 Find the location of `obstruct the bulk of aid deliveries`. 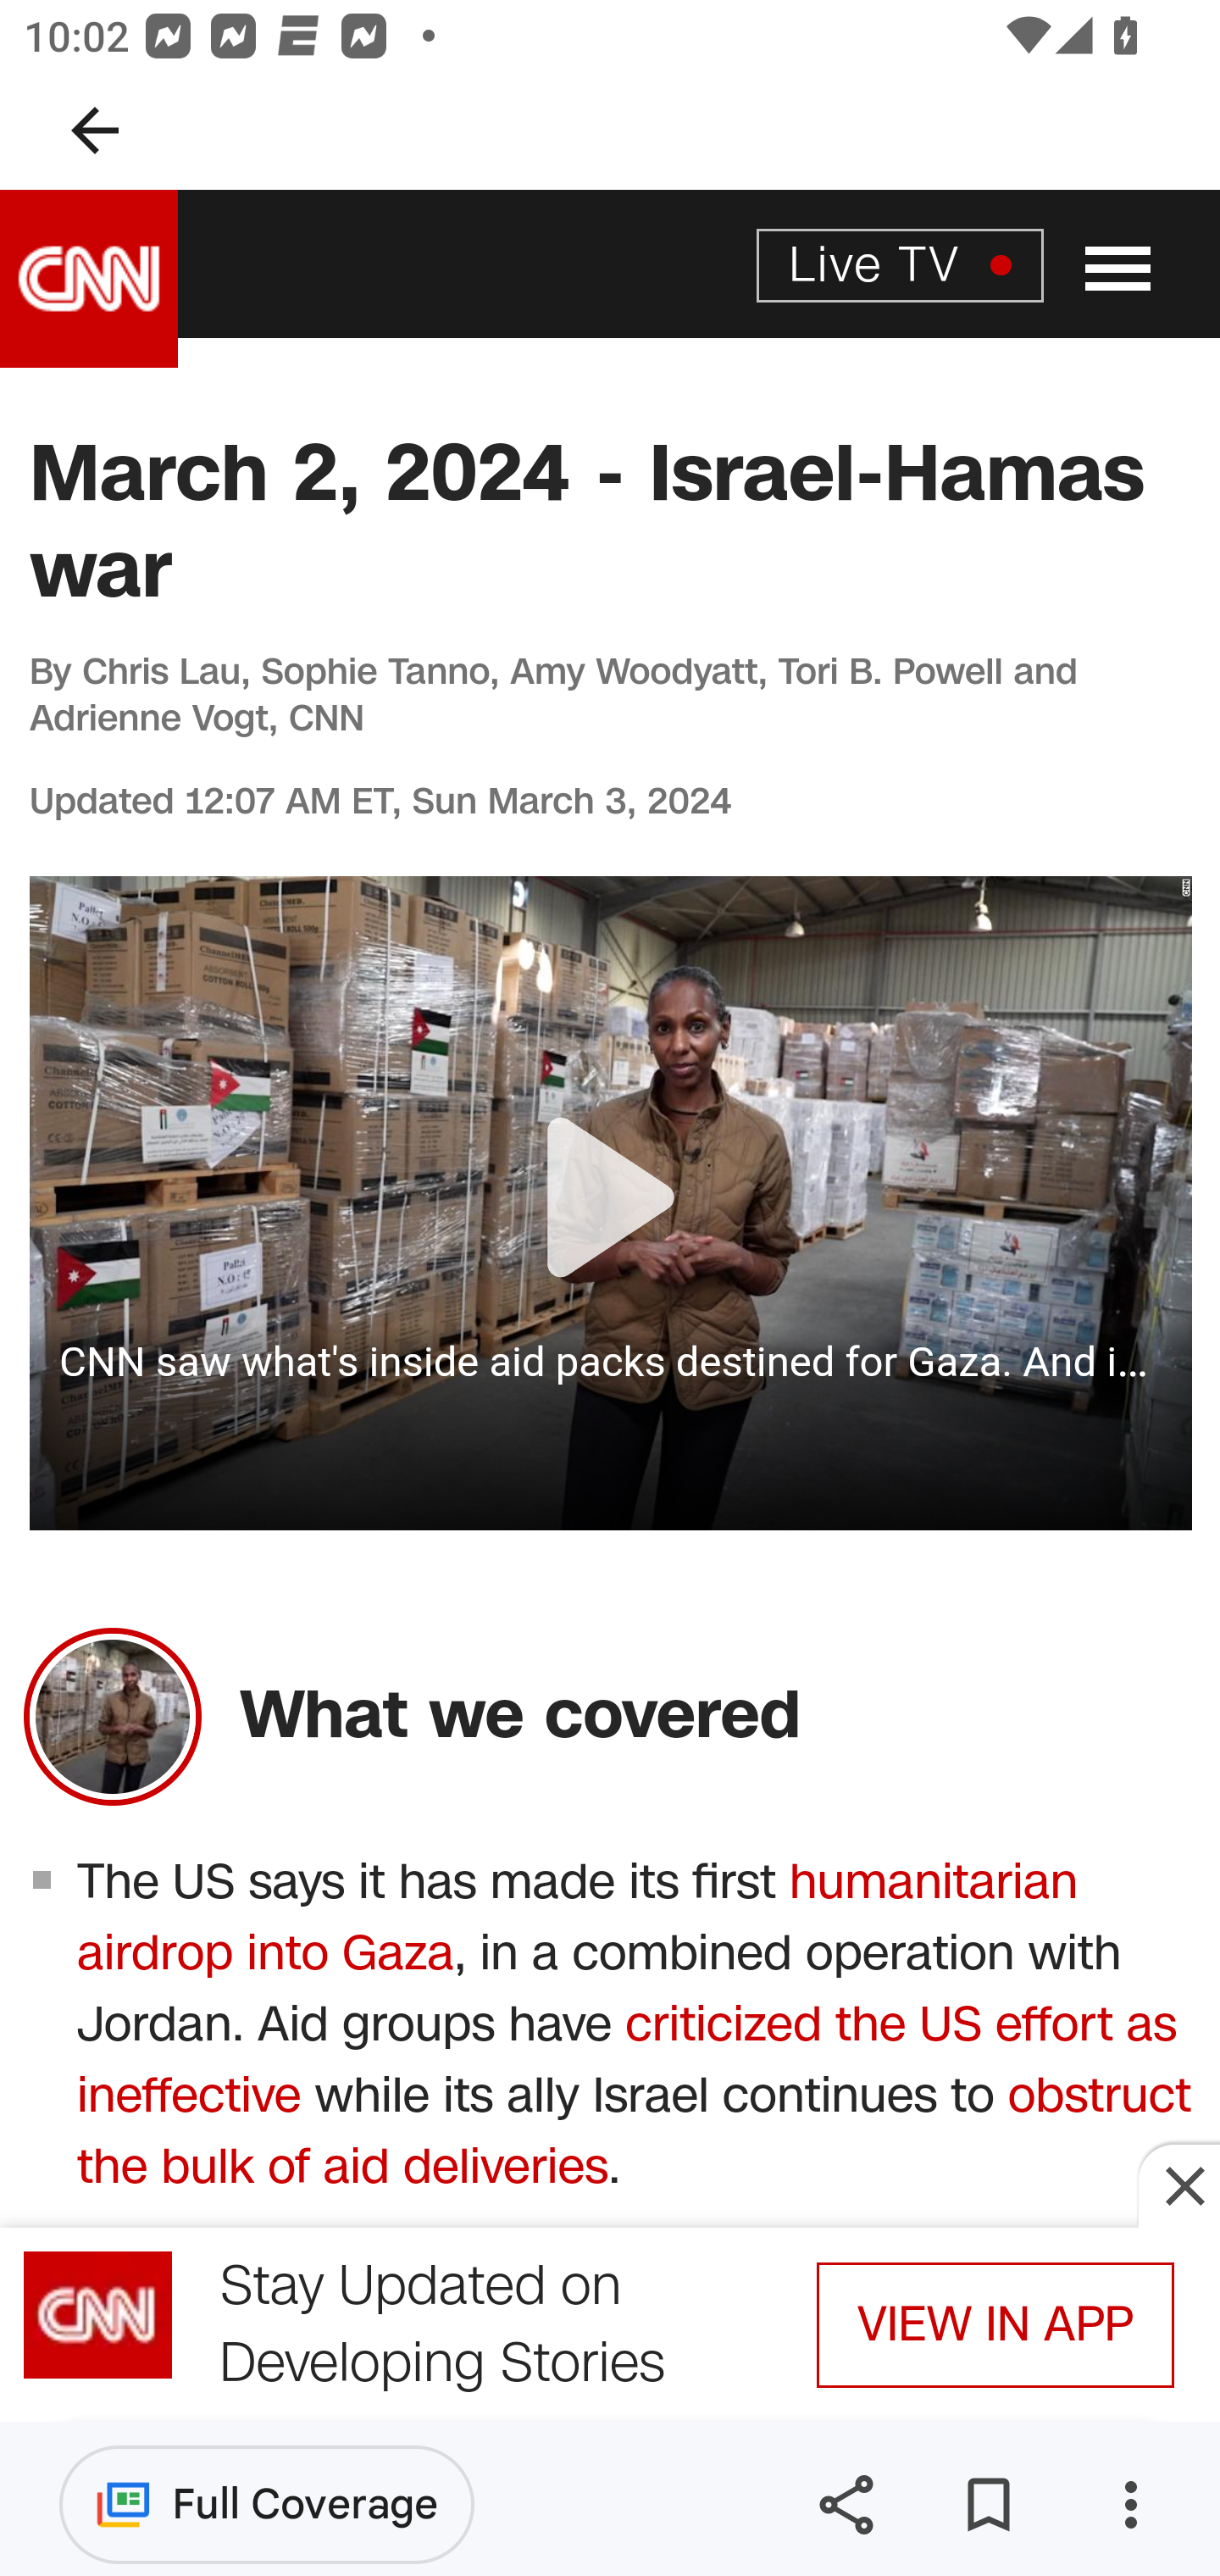

obstruct the bulk of aid deliveries is located at coordinates (634, 2132).